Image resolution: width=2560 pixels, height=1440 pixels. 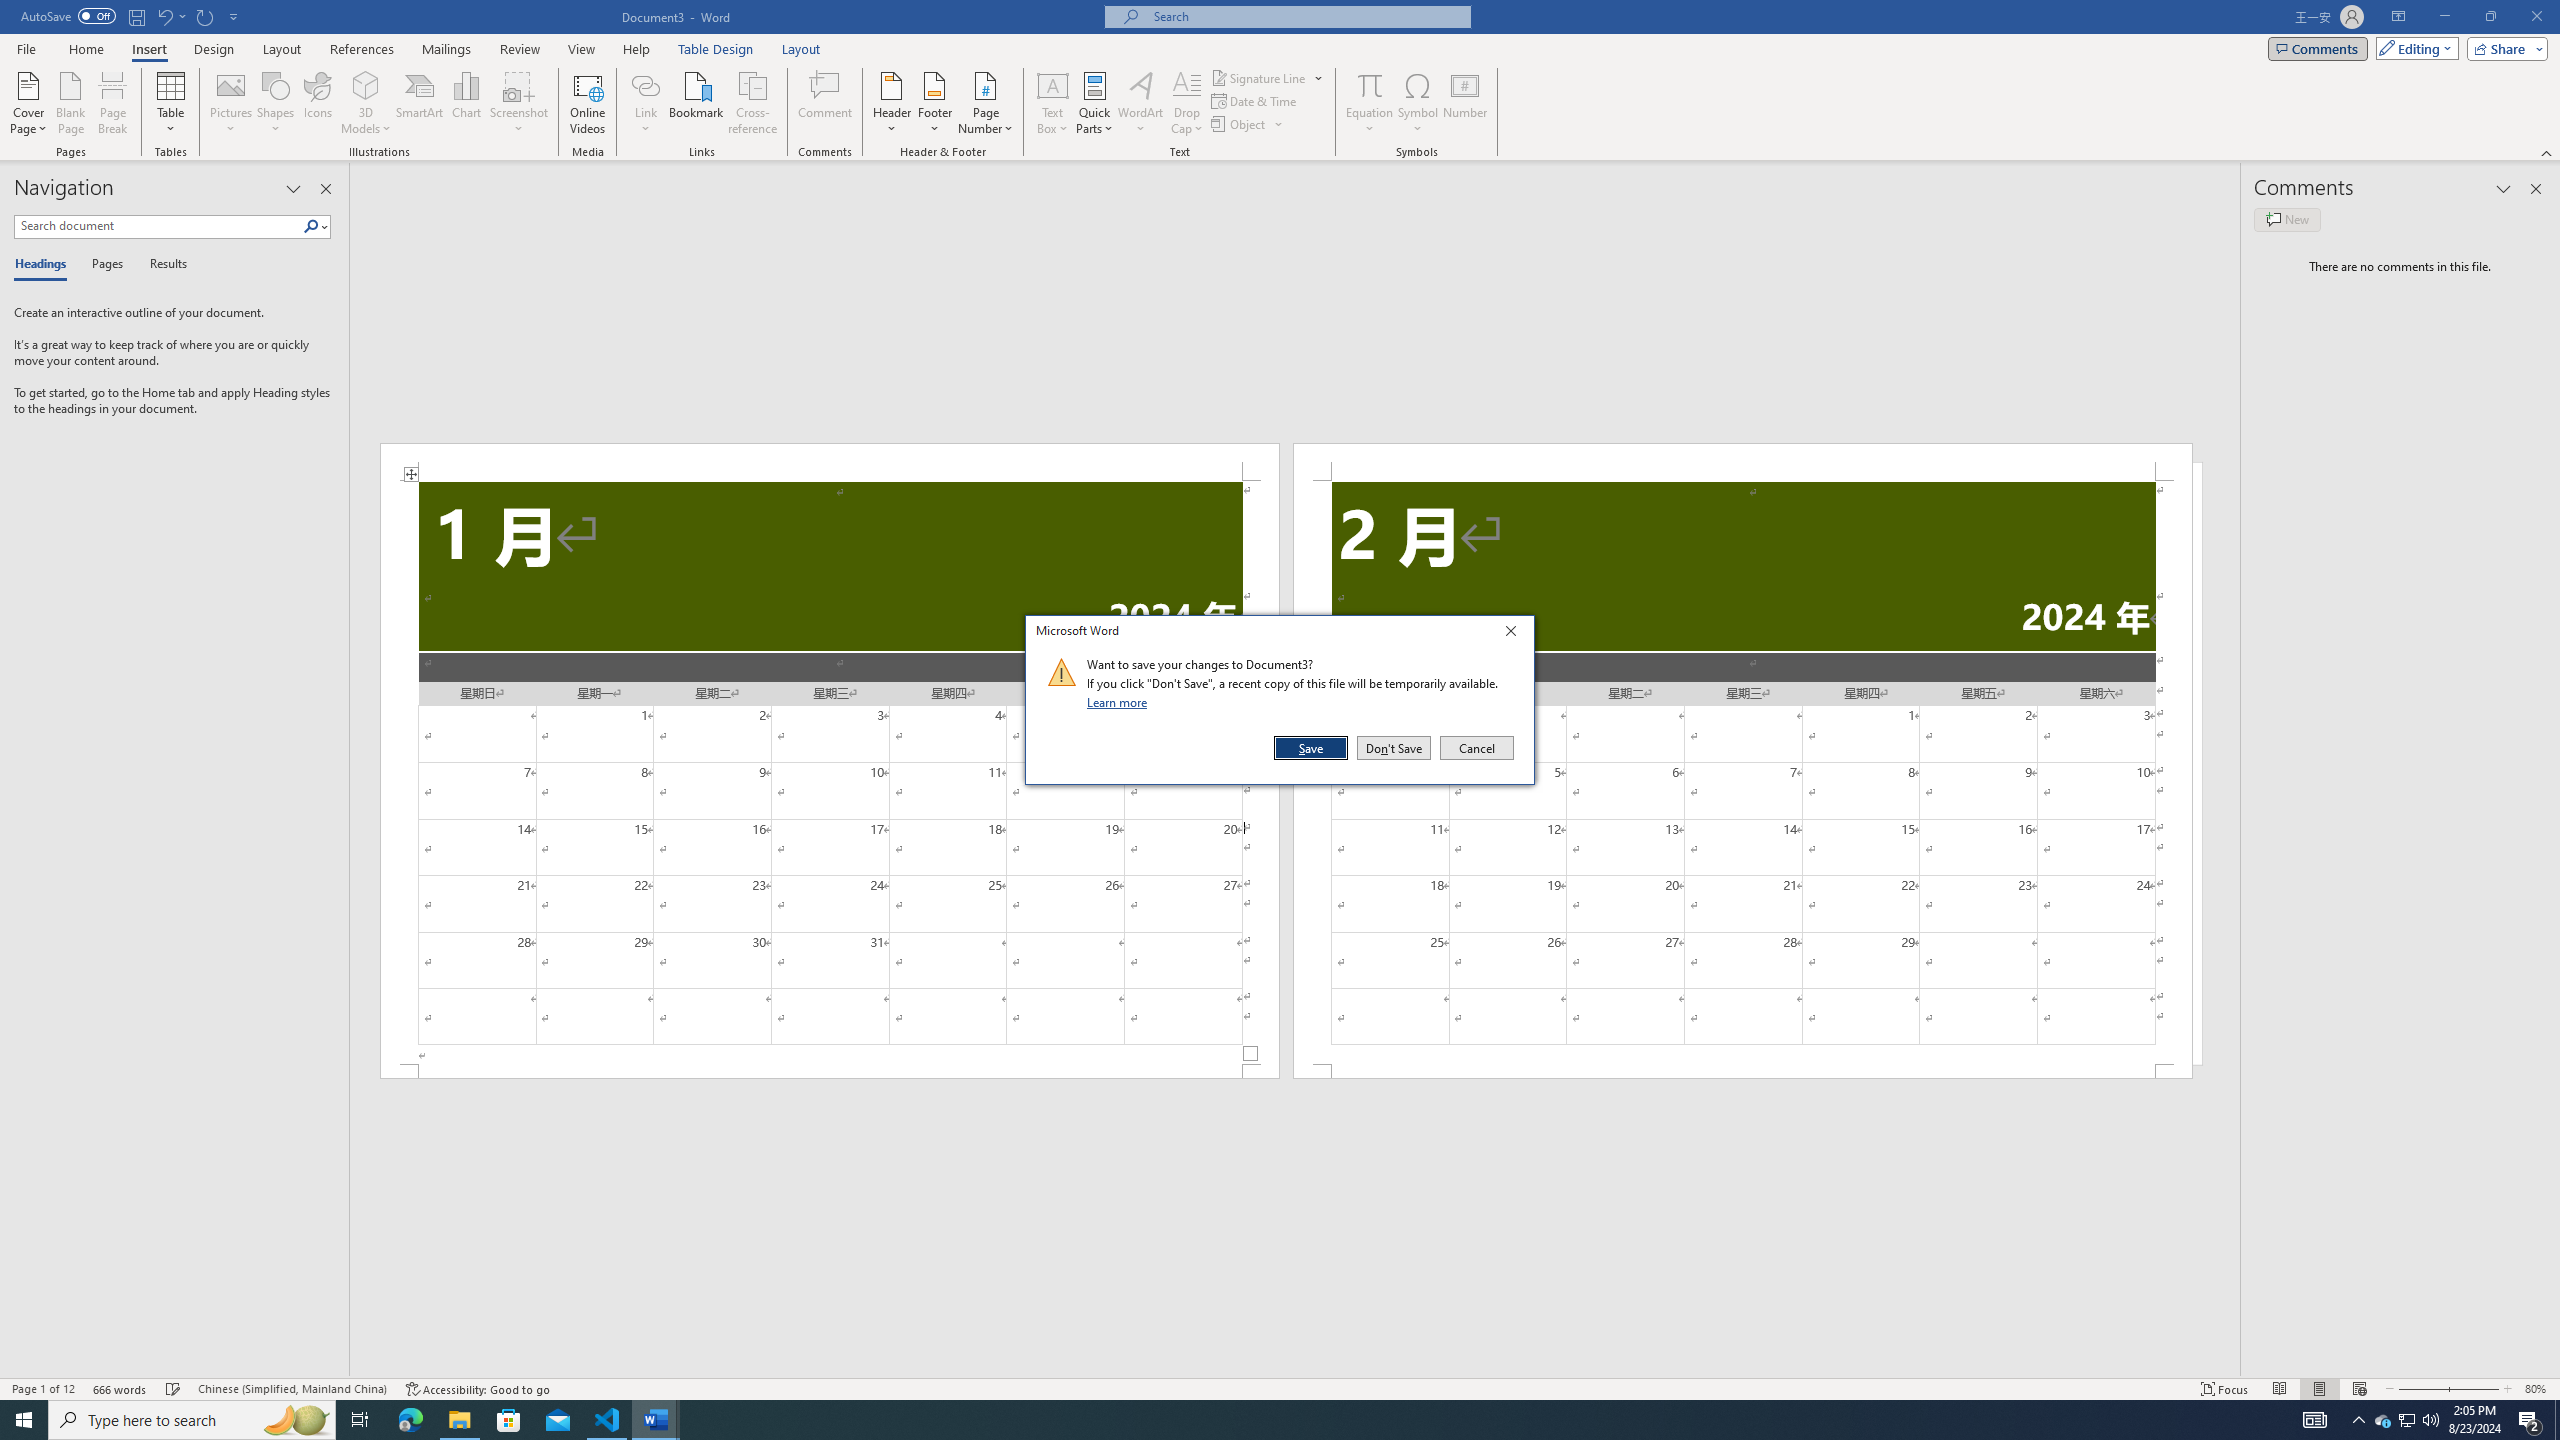 I want to click on Search highlights icon opens search home window, so click(x=296, y=1420).